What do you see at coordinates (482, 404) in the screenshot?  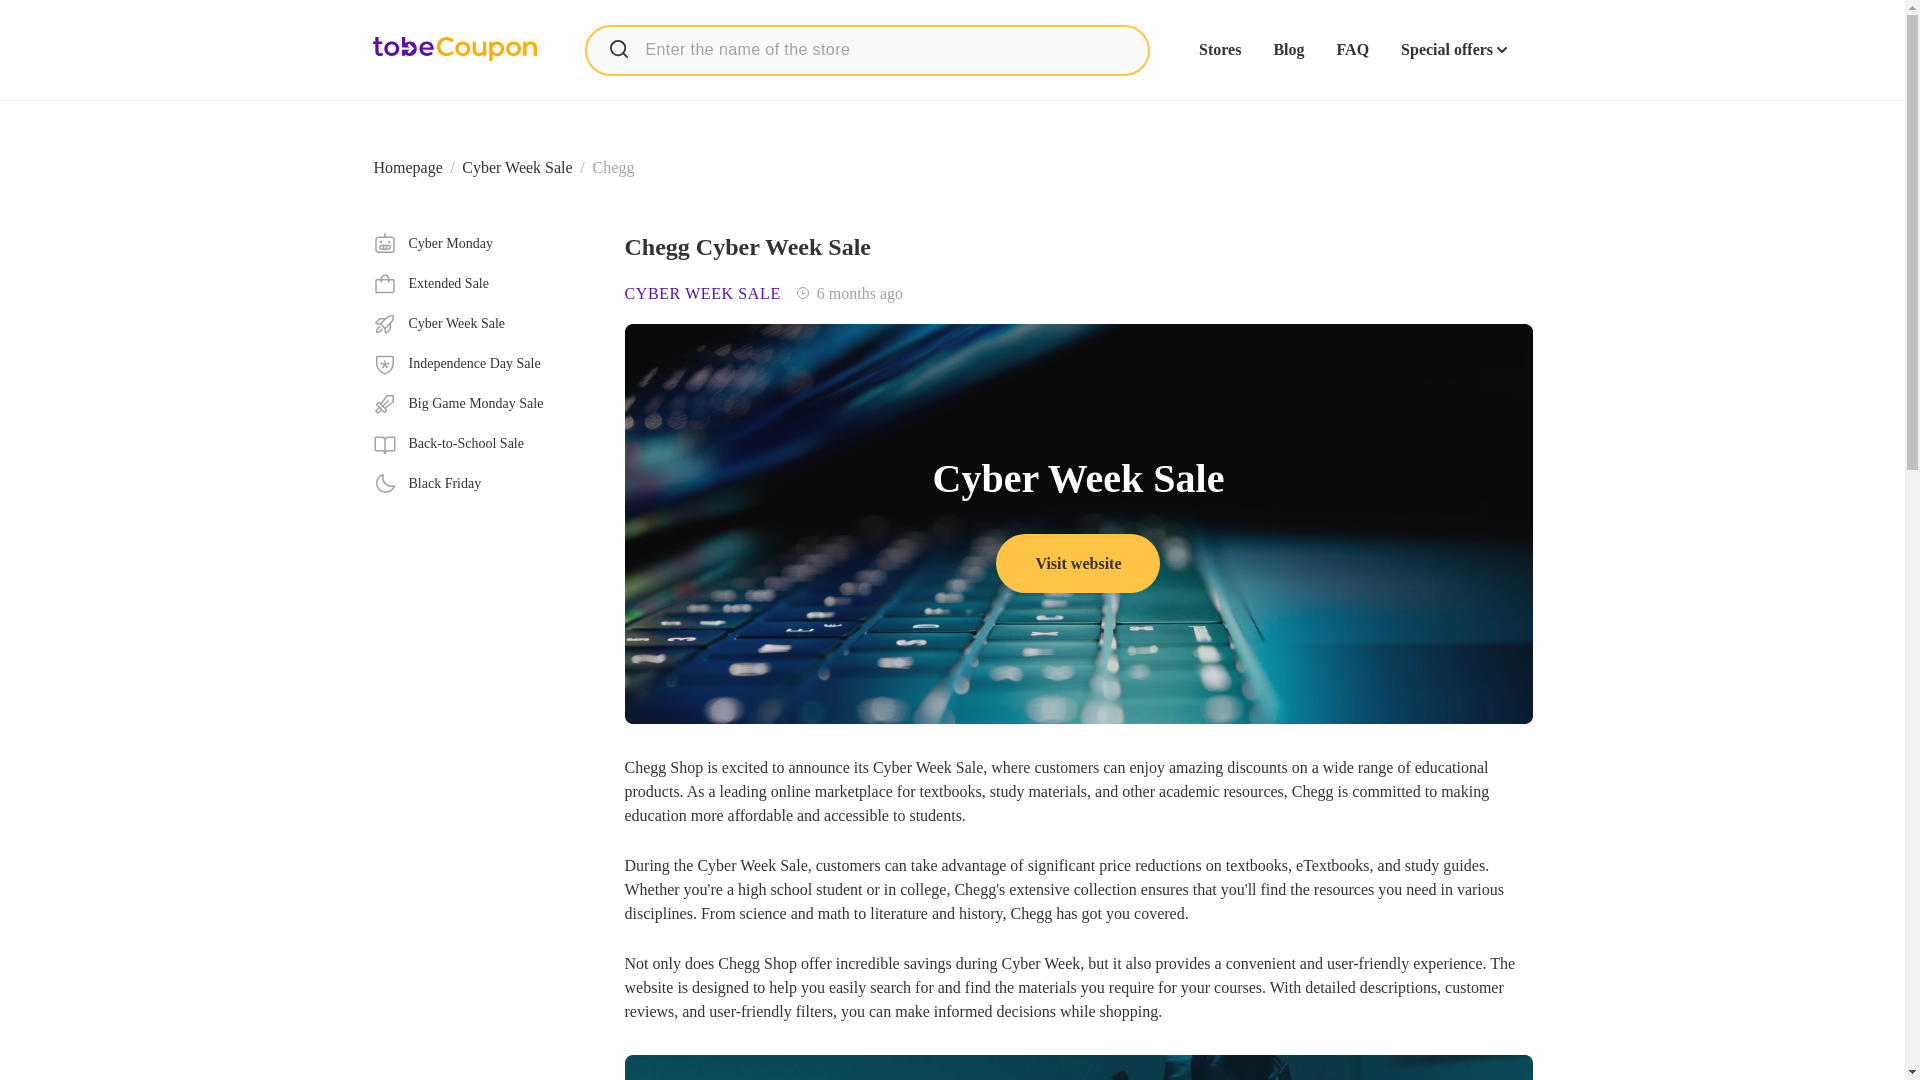 I see `Big Game Monday Sale` at bounding box center [482, 404].